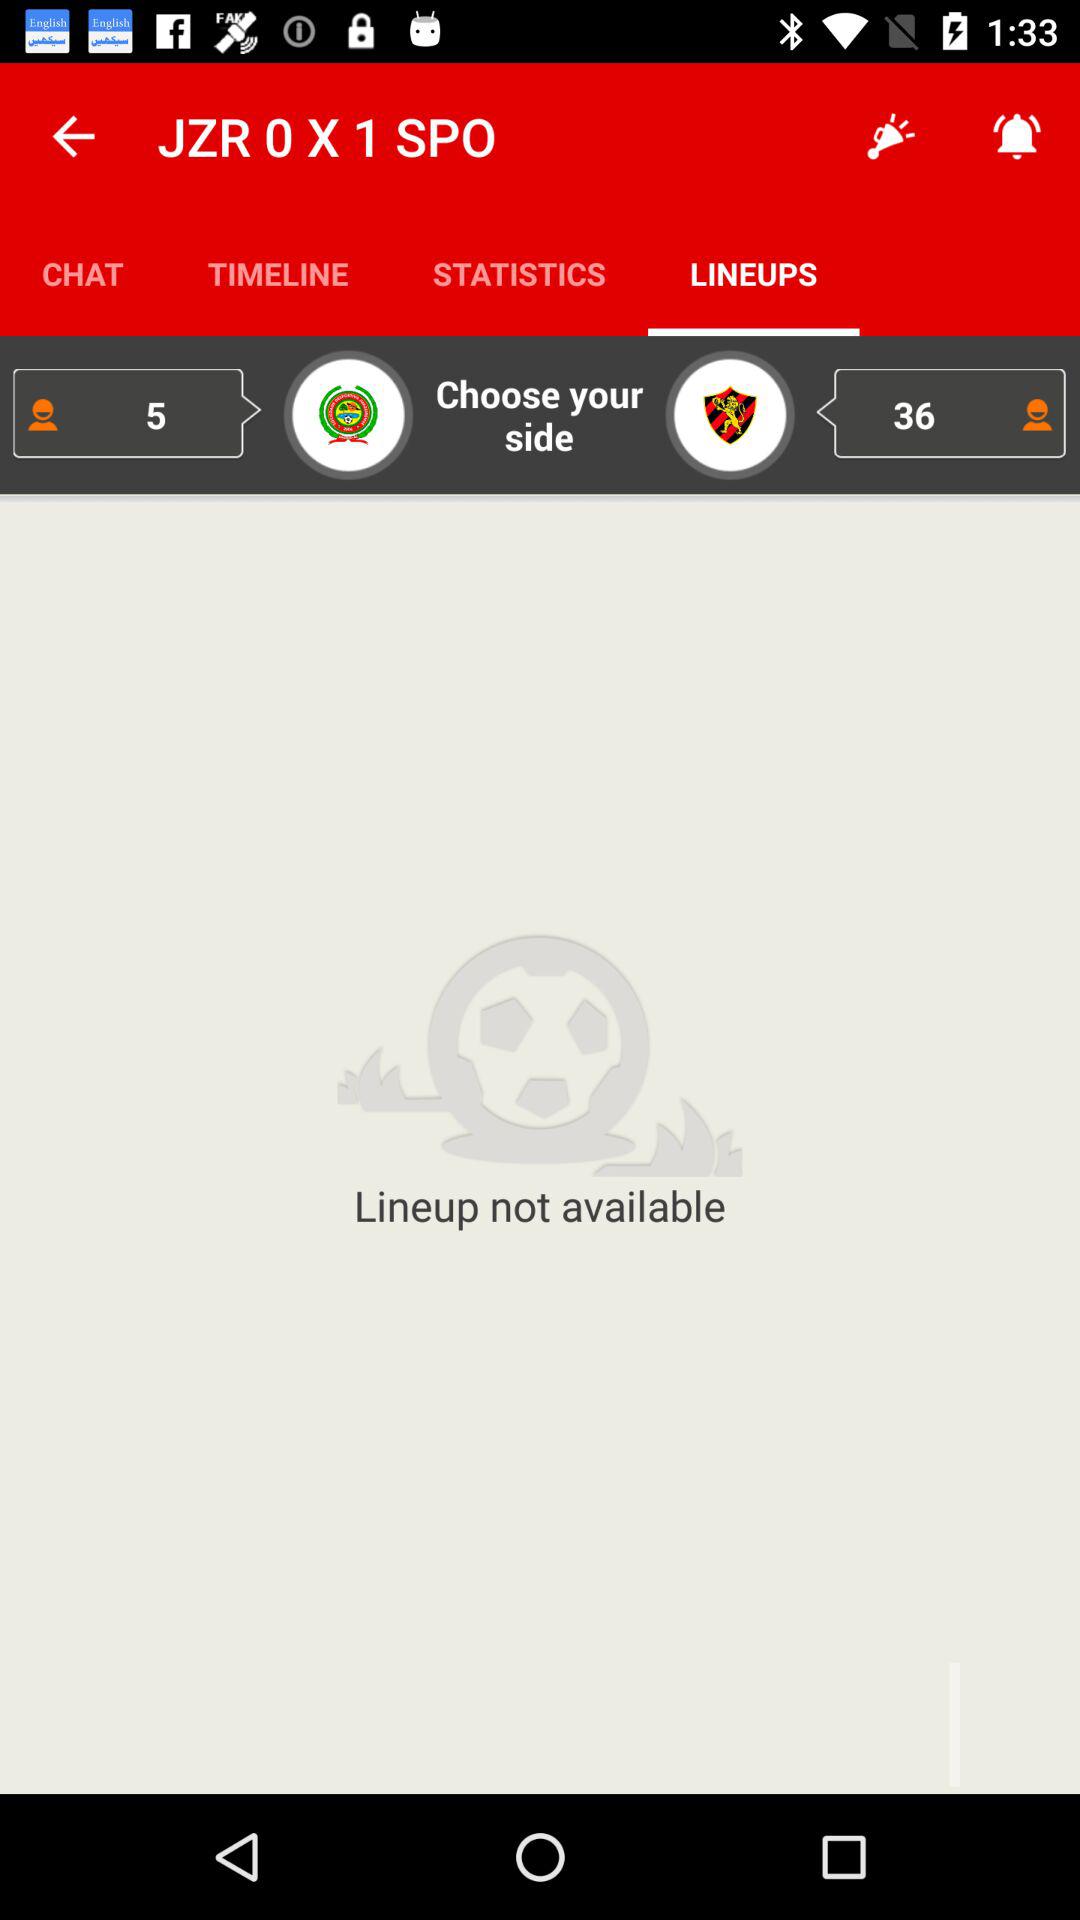 The width and height of the screenshot is (1080, 1920). I want to click on launch item below the chat, so click(138, 414).